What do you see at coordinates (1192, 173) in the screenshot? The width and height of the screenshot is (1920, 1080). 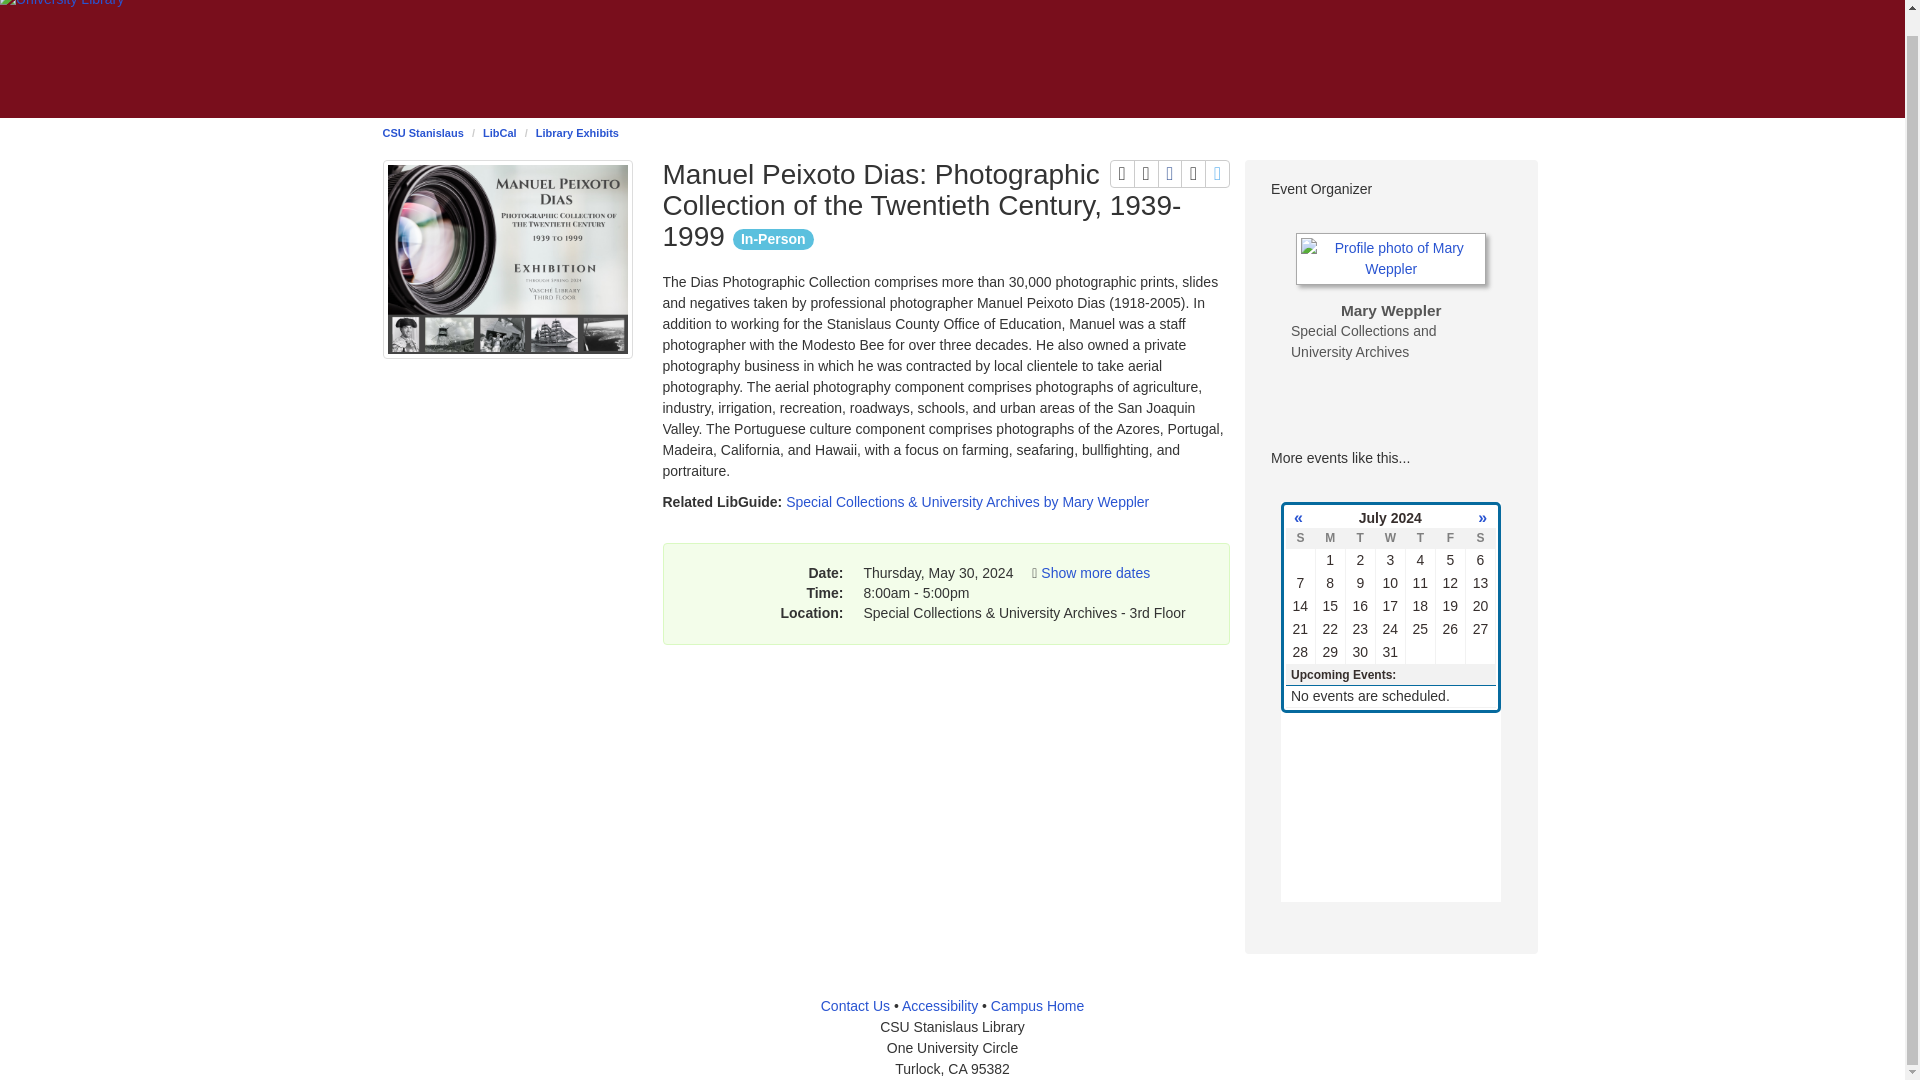 I see `Accessibility` at bounding box center [1192, 173].